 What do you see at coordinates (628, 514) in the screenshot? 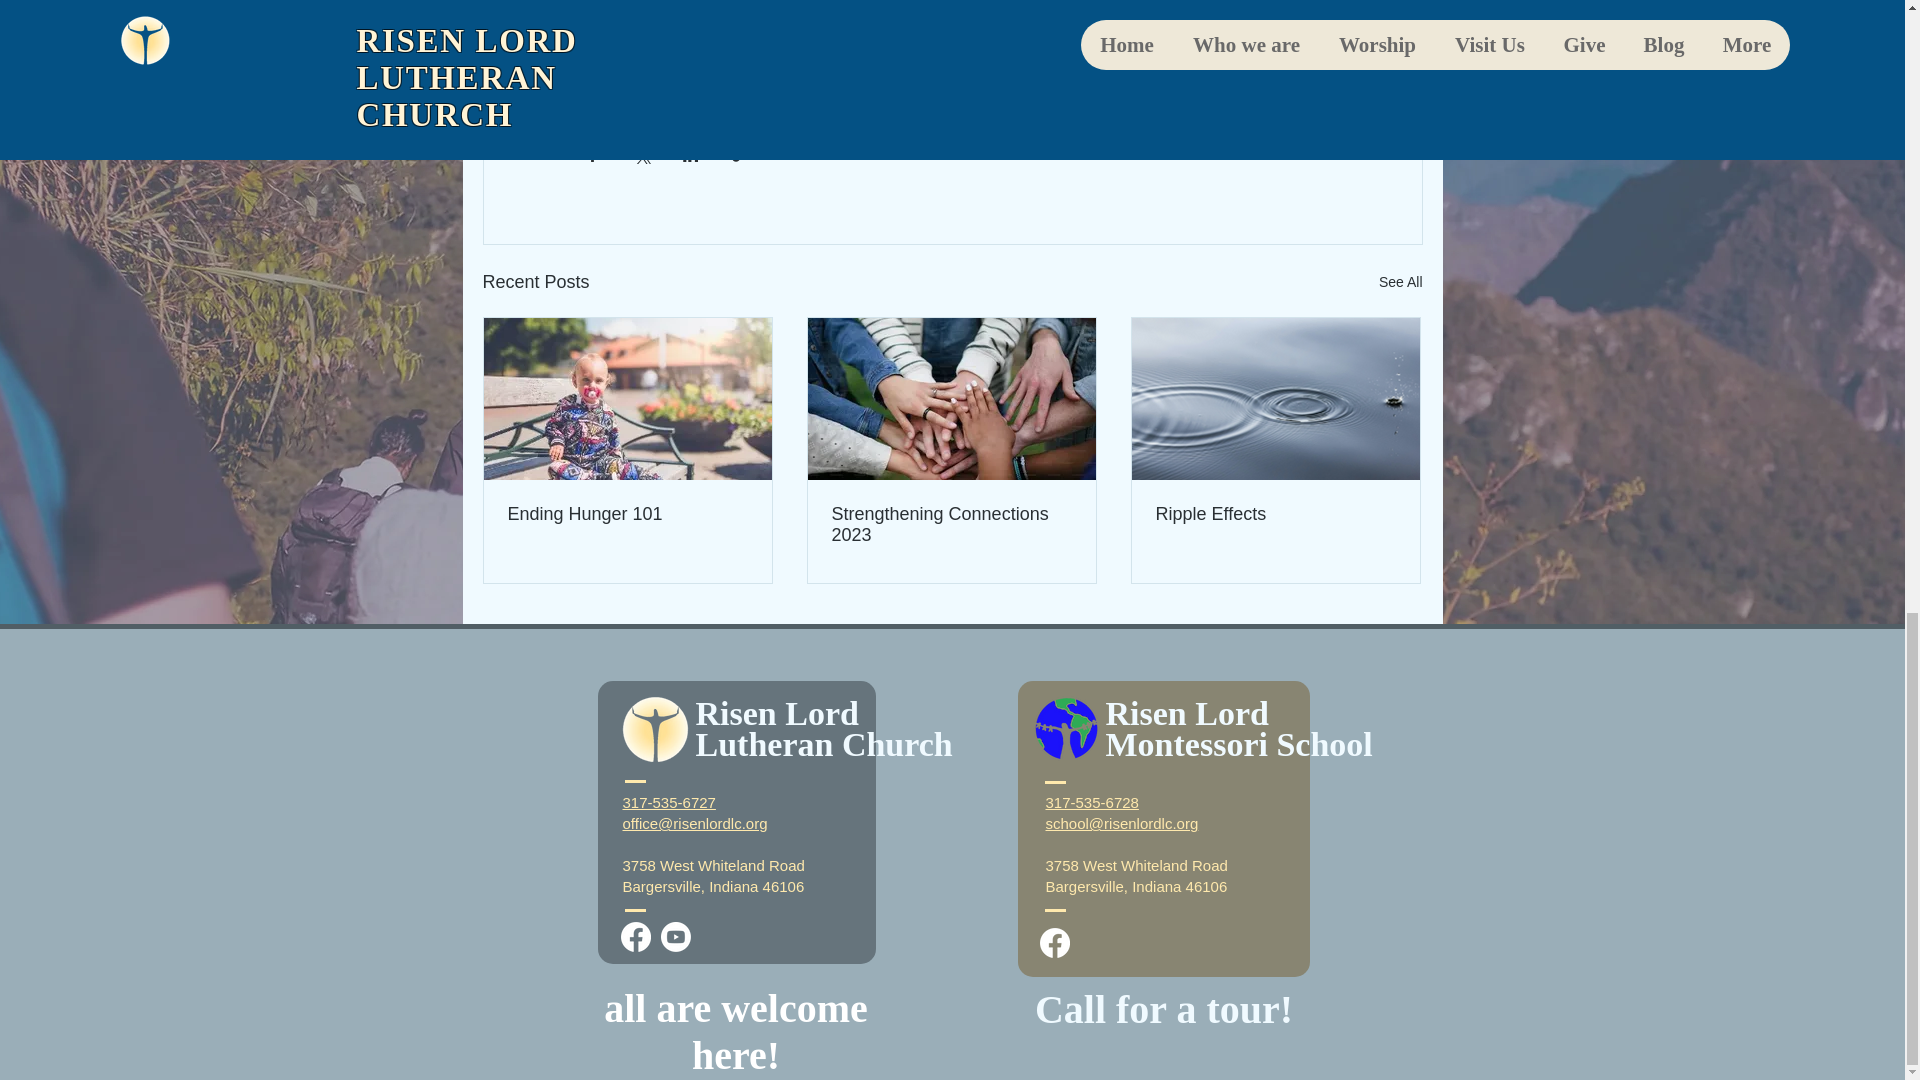
I see `Ending Hunger 101` at bounding box center [628, 514].